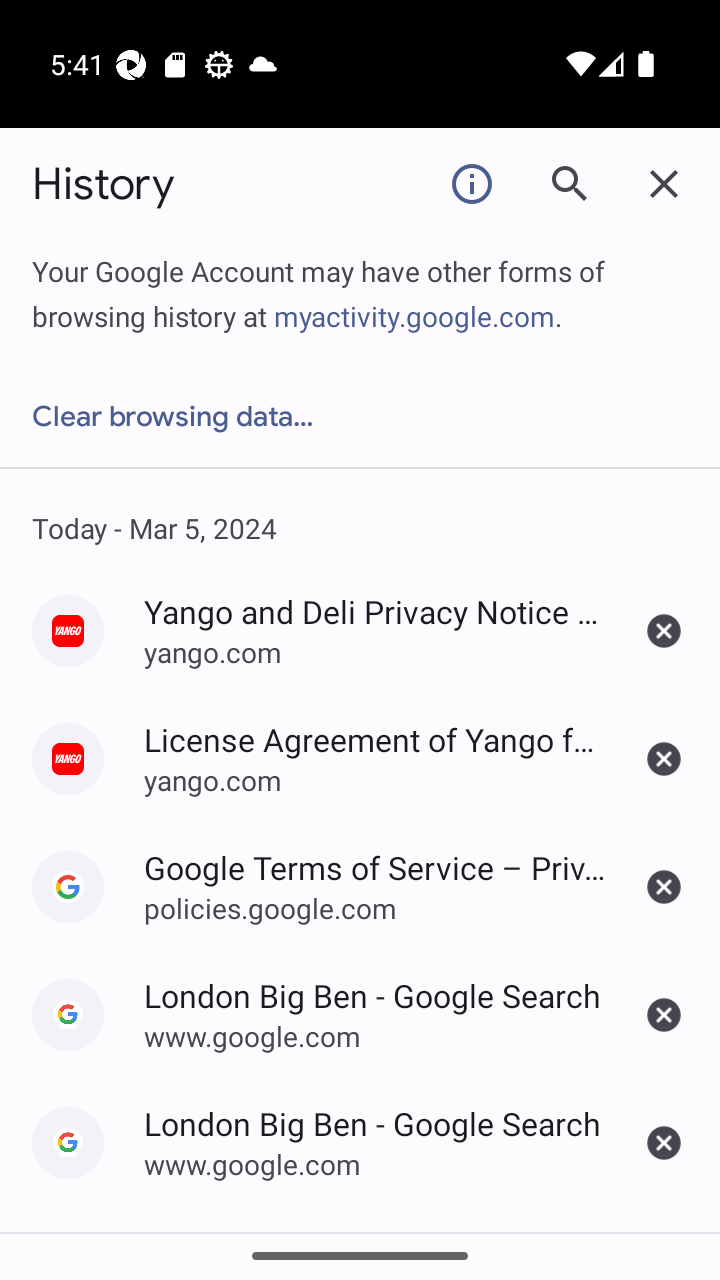 This screenshot has height=1280, width=720. I want to click on Hide Info, so click(472, 183).